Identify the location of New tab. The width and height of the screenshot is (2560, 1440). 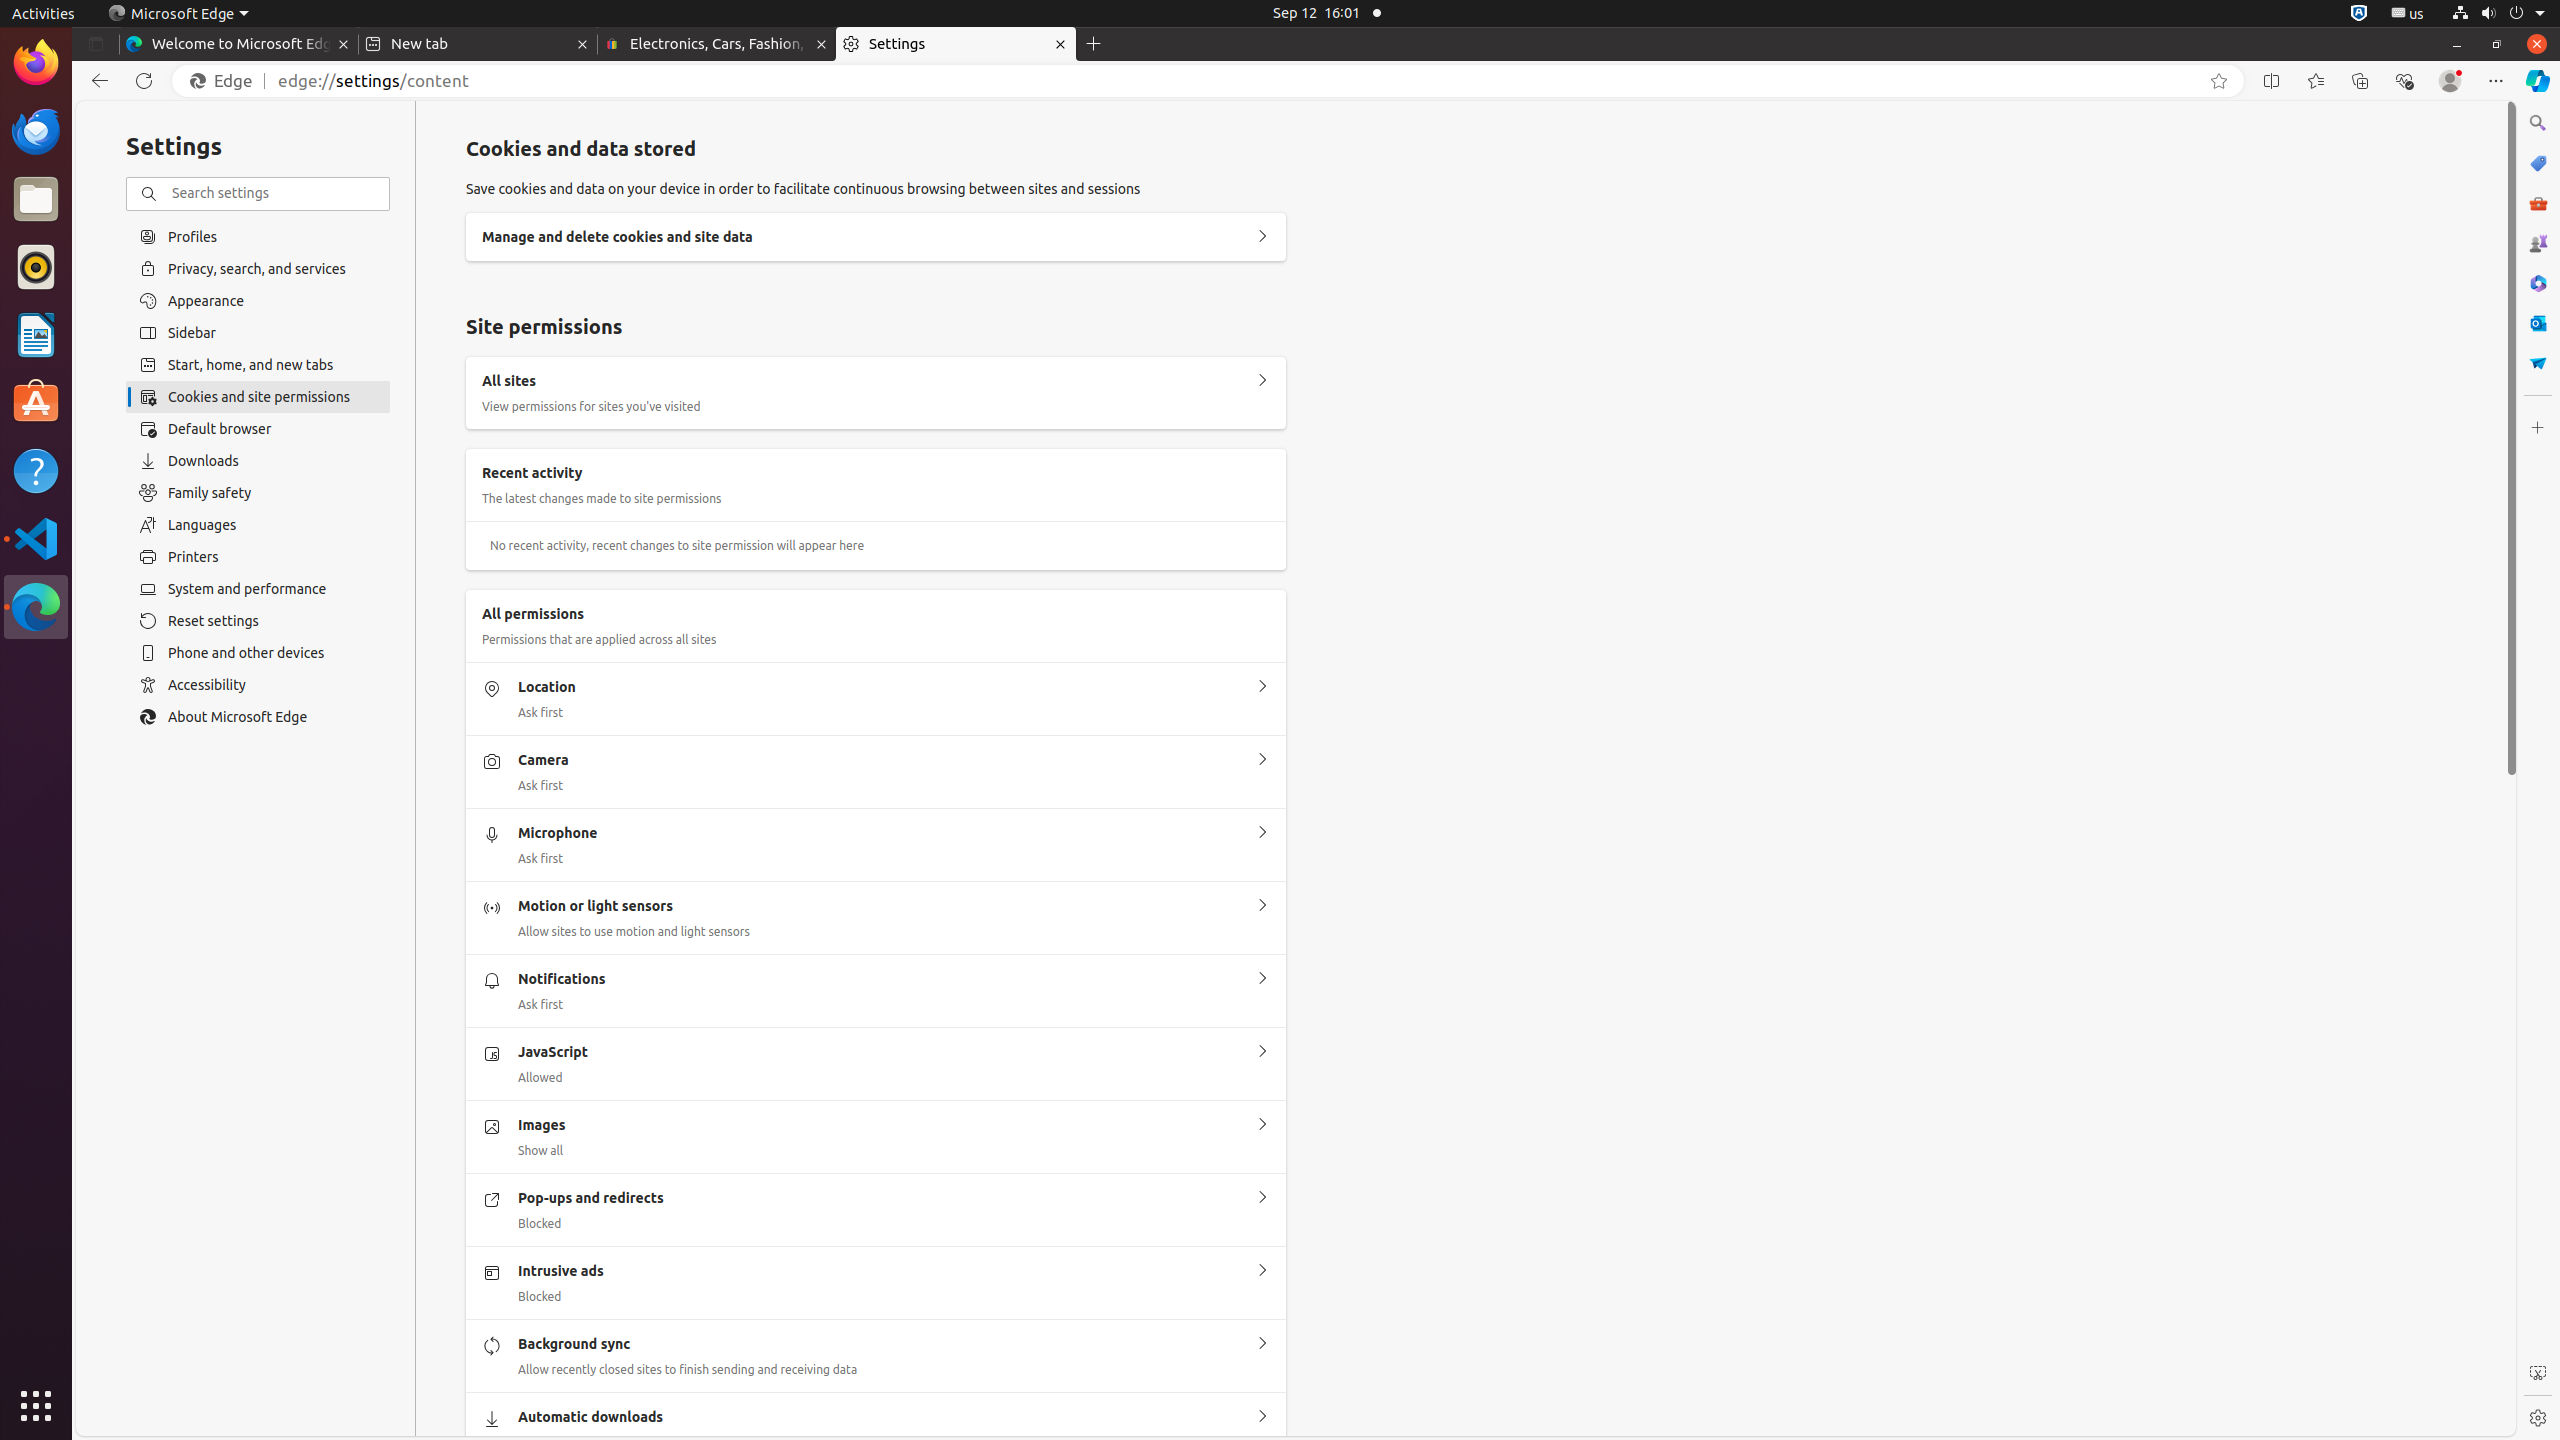
(478, 44).